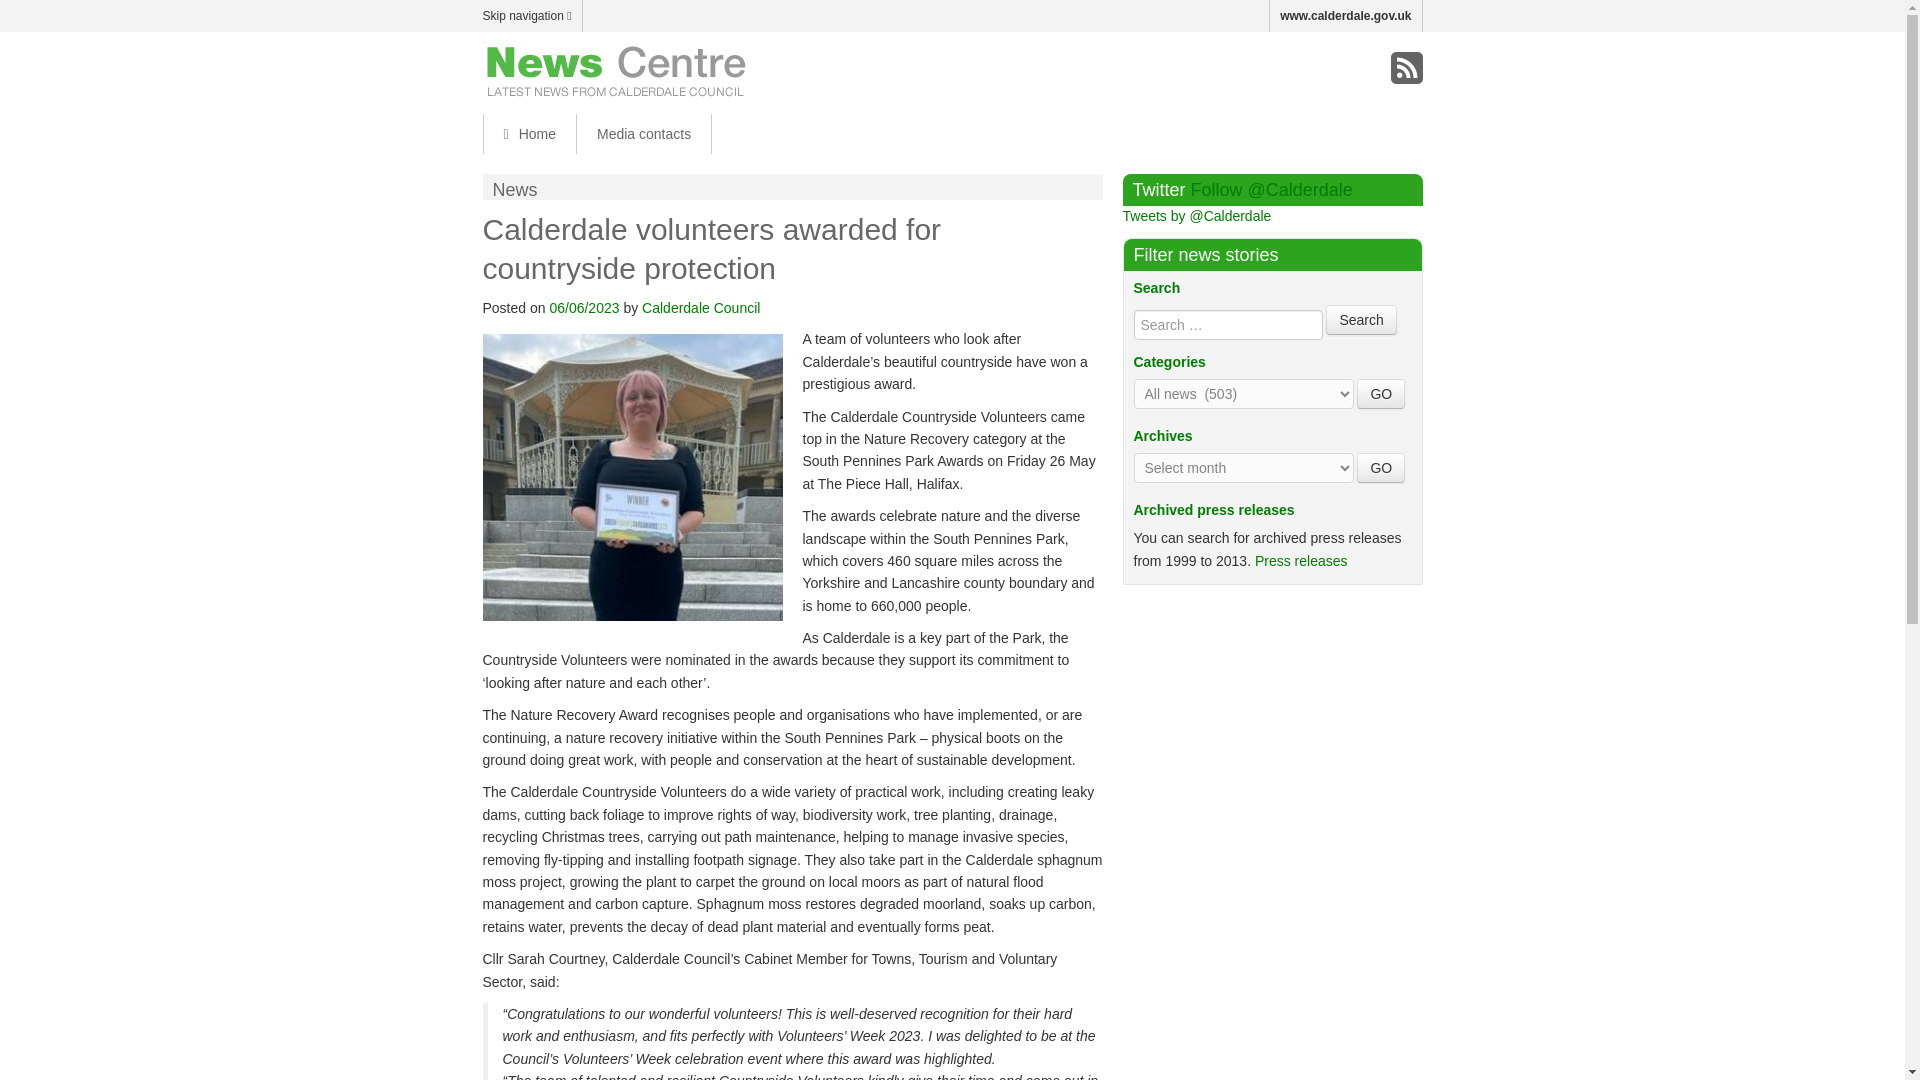 The width and height of the screenshot is (1920, 1080). Describe the element at coordinates (1381, 394) in the screenshot. I see `GO` at that location.